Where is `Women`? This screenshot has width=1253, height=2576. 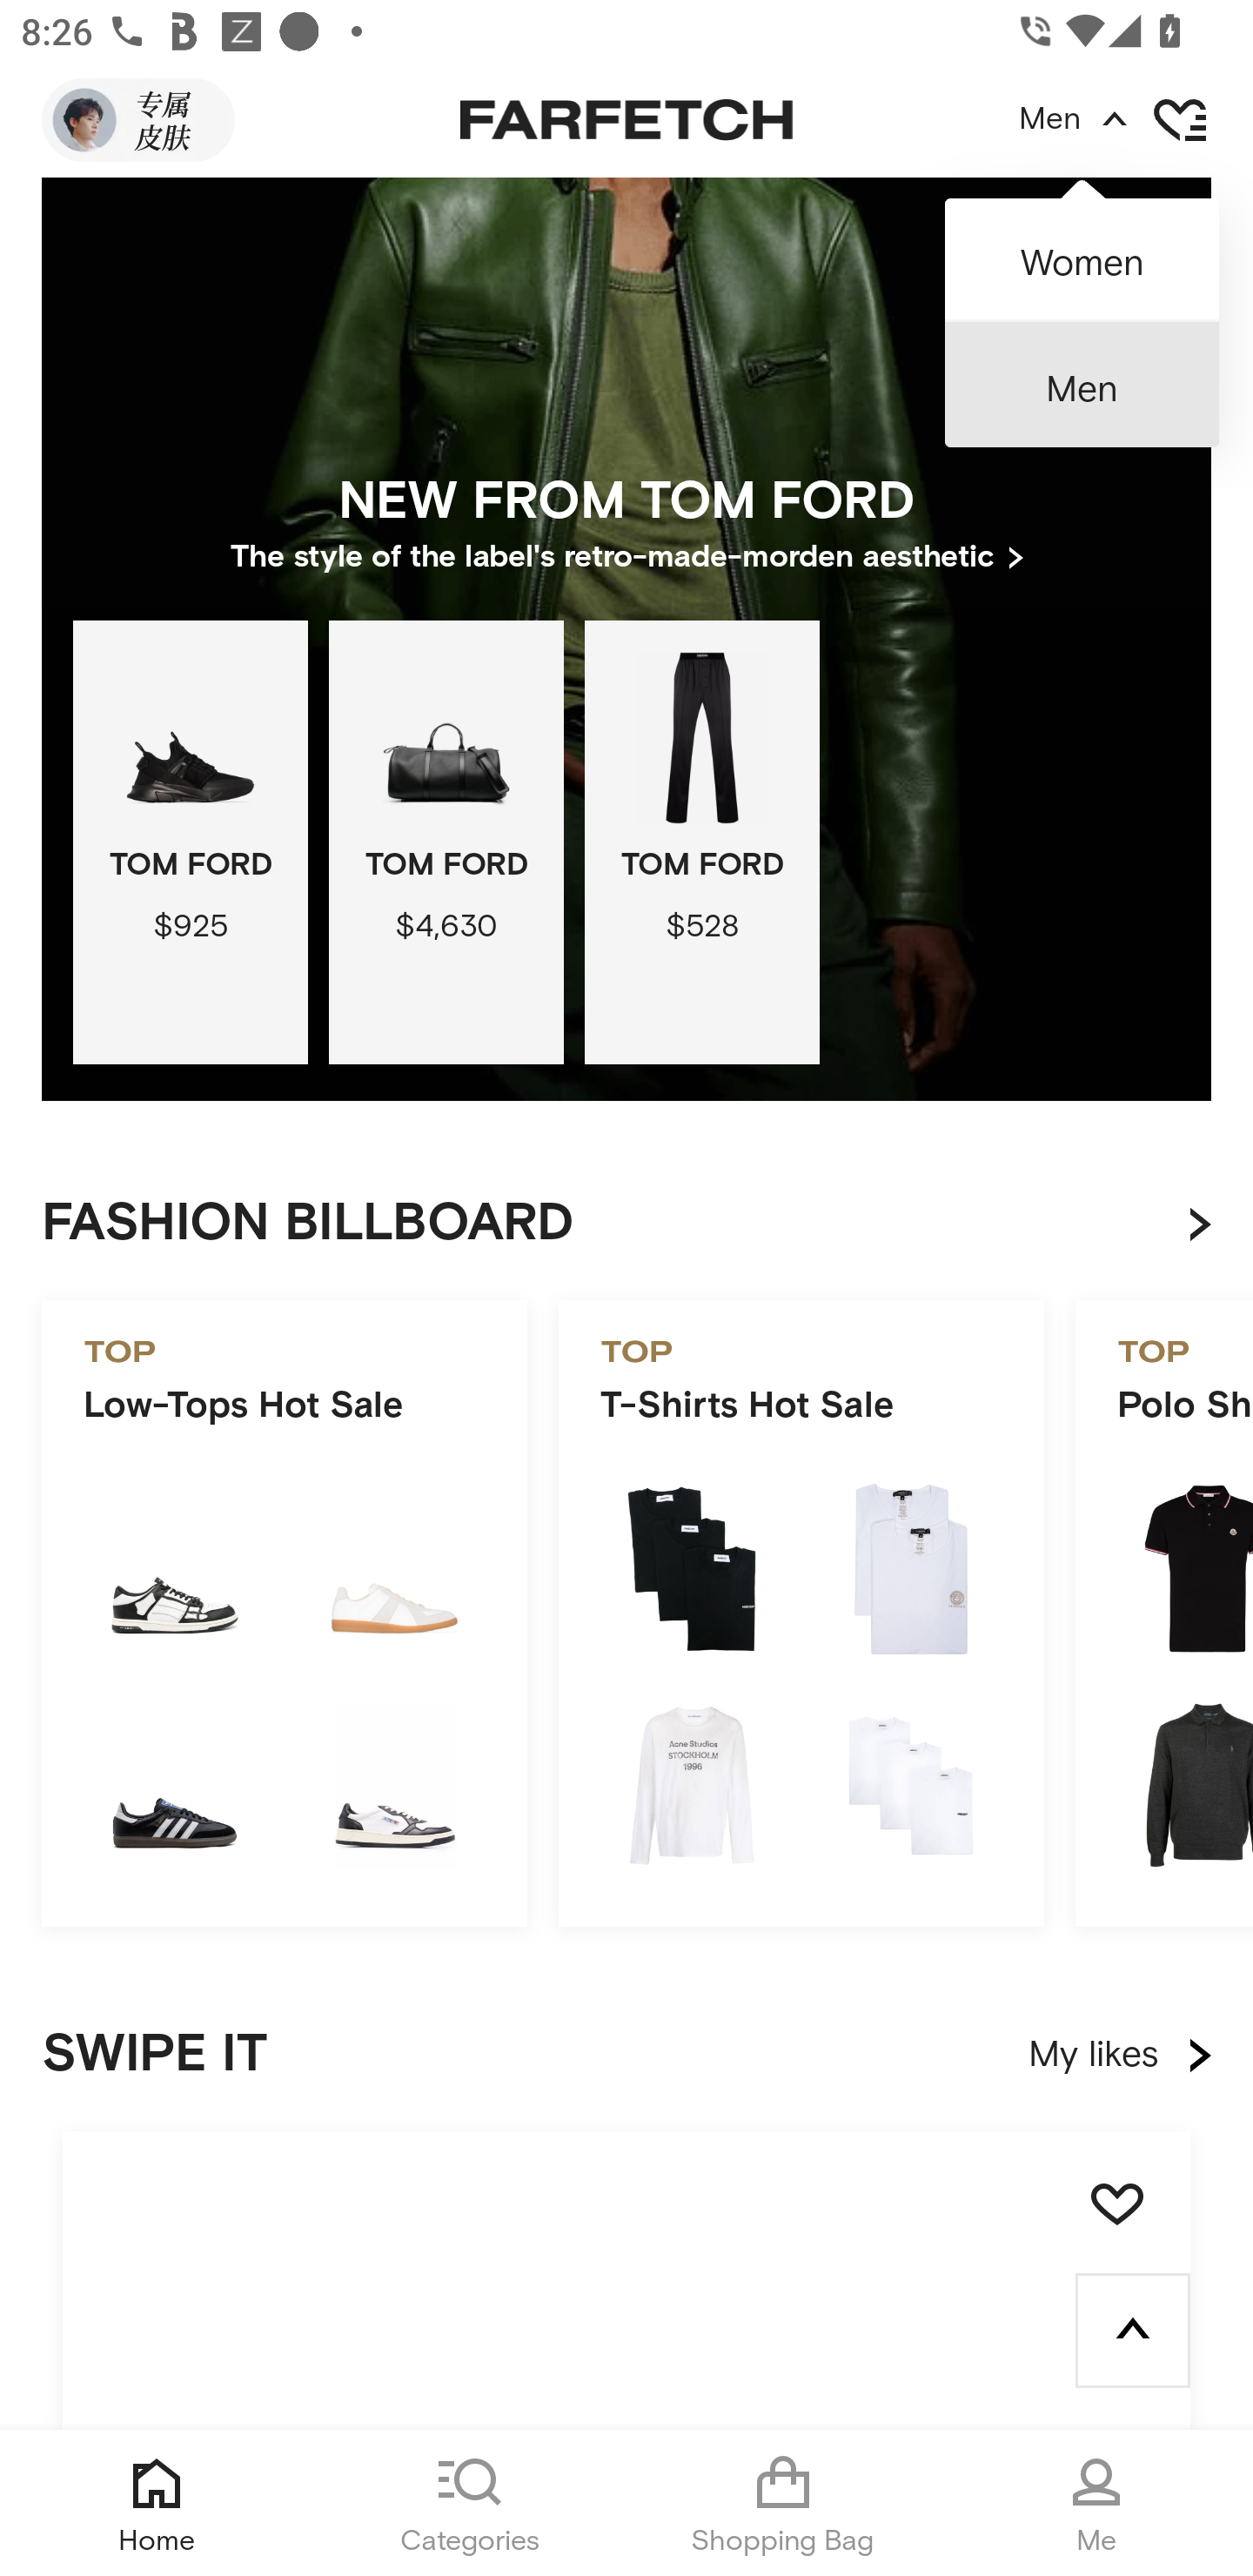 Women is located at coordinates (1082, 249).